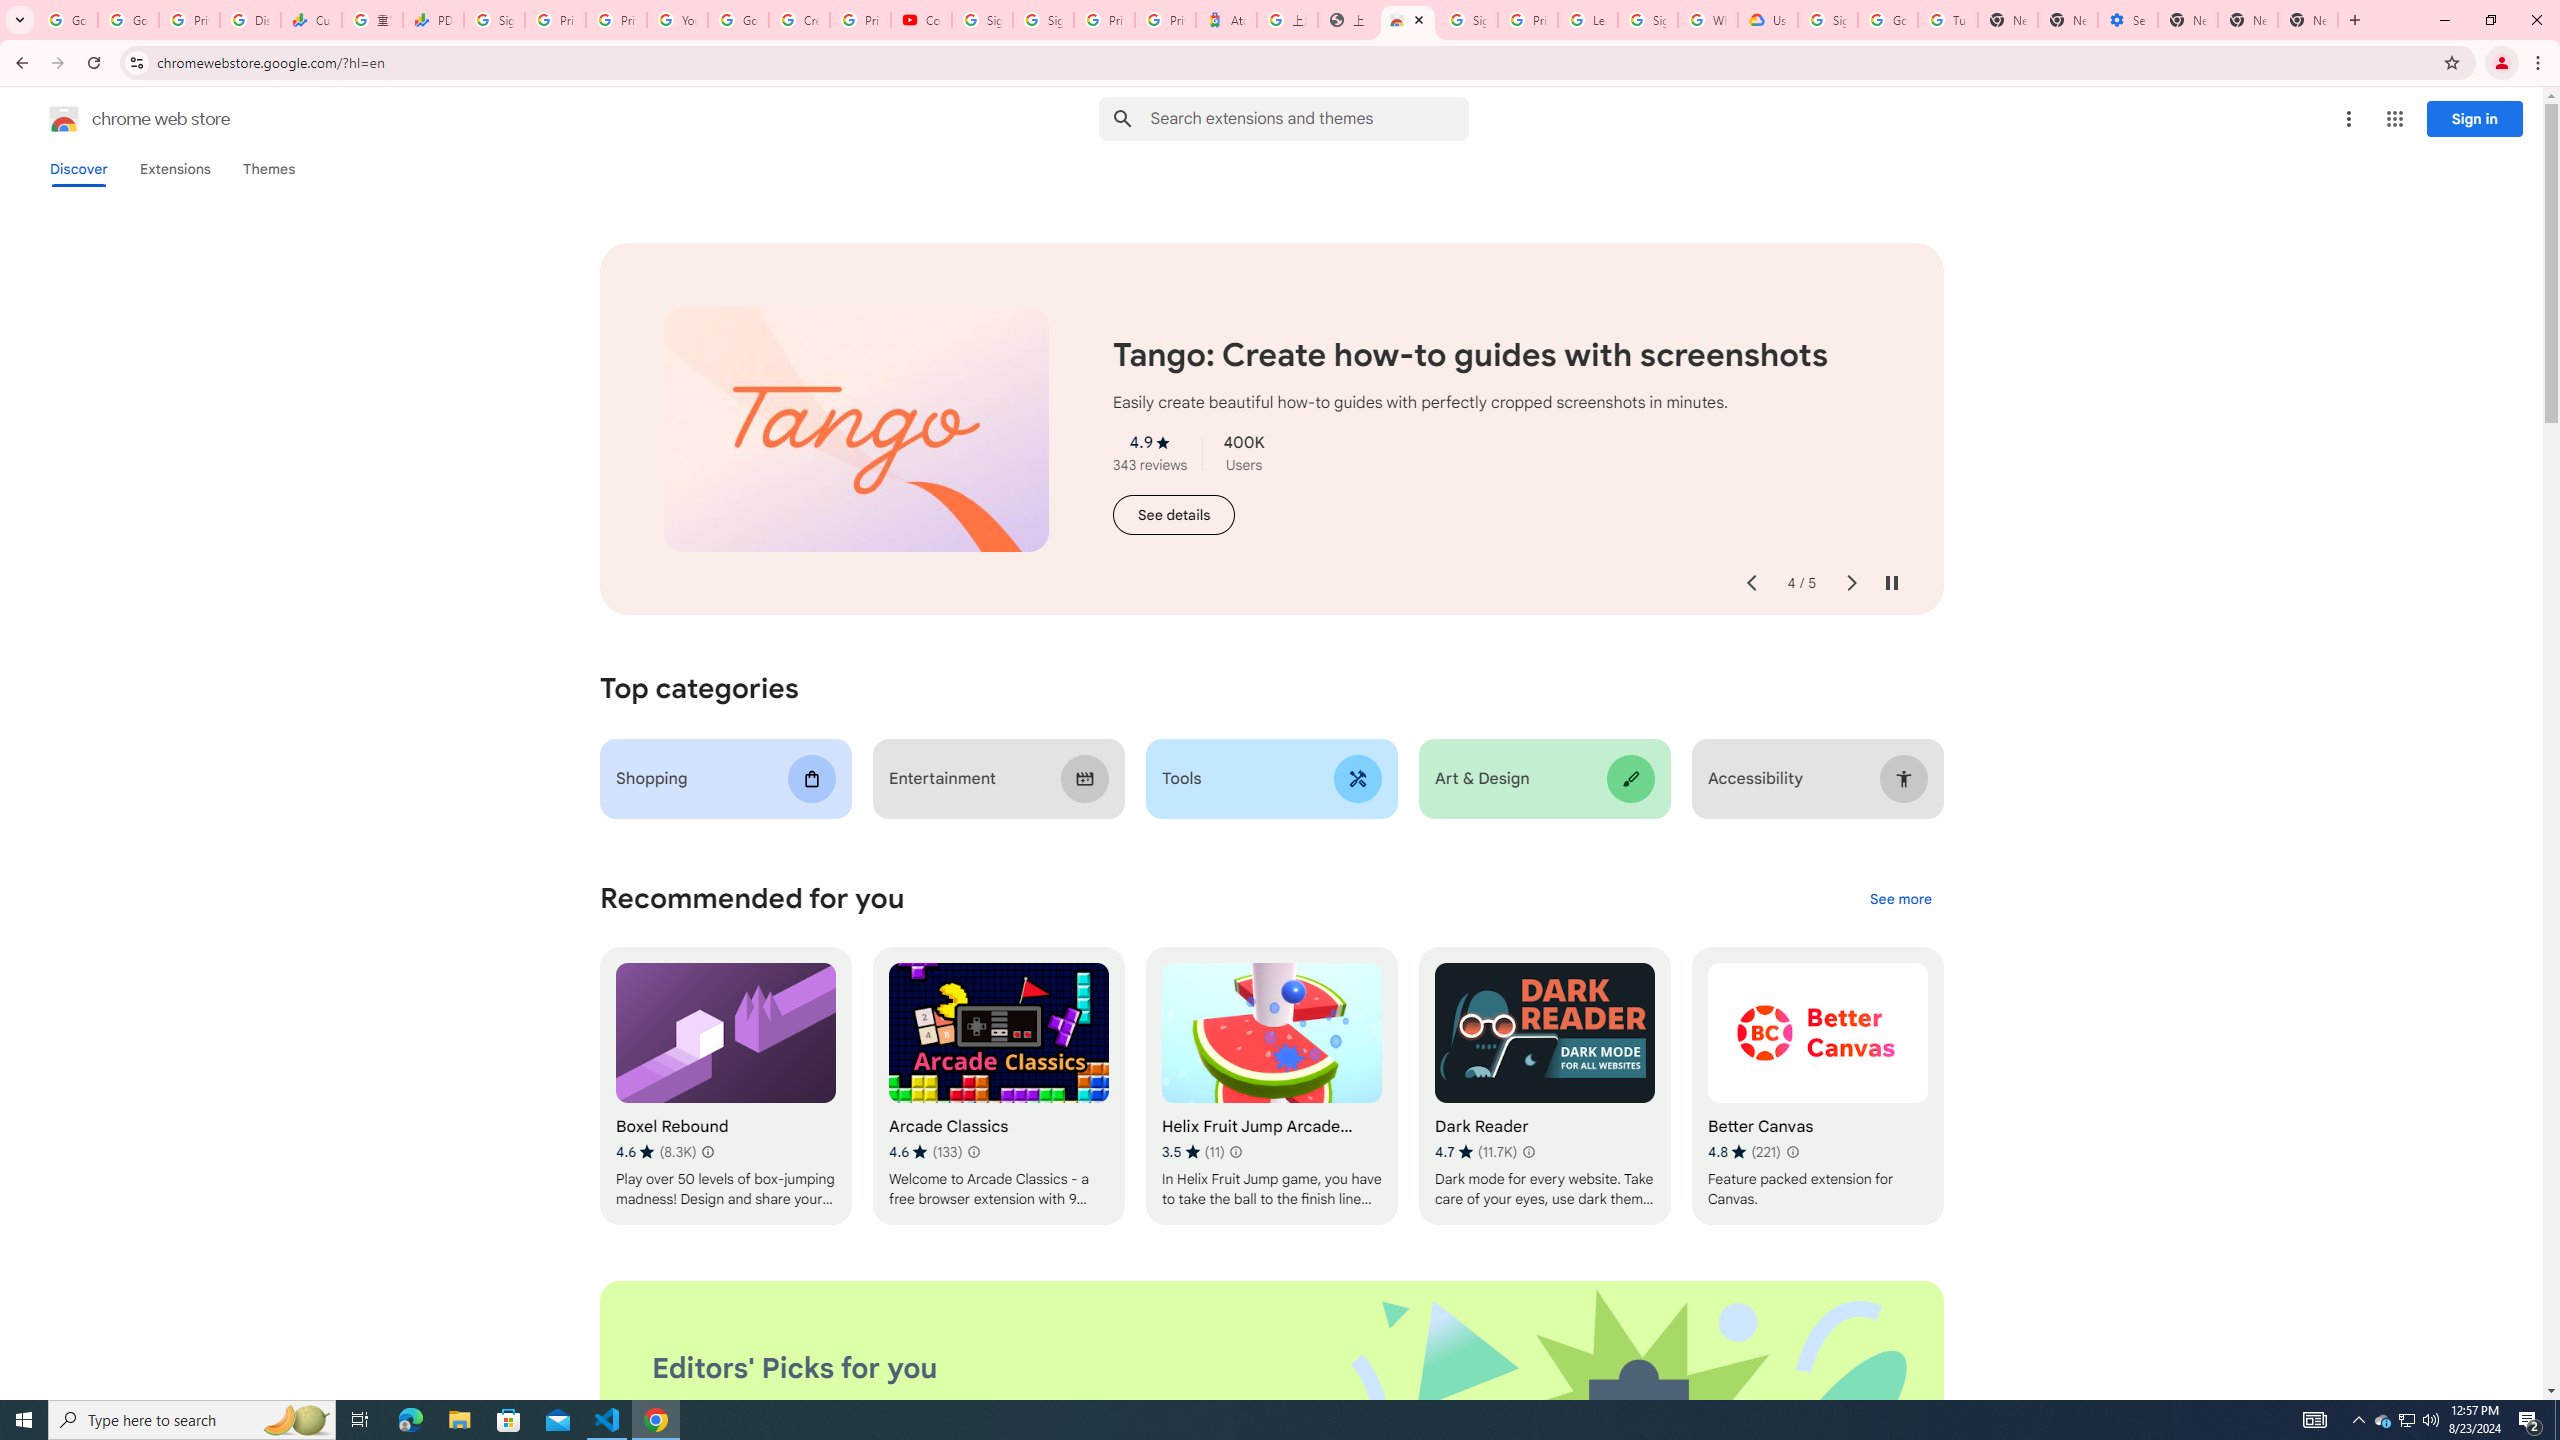 The height and width of the screenshot is (1440, 2560). What do you see at coordinates (2126, 20) in the screenshot?
I see `Settings - Addresses and more` at bounding box center [2126, 20].